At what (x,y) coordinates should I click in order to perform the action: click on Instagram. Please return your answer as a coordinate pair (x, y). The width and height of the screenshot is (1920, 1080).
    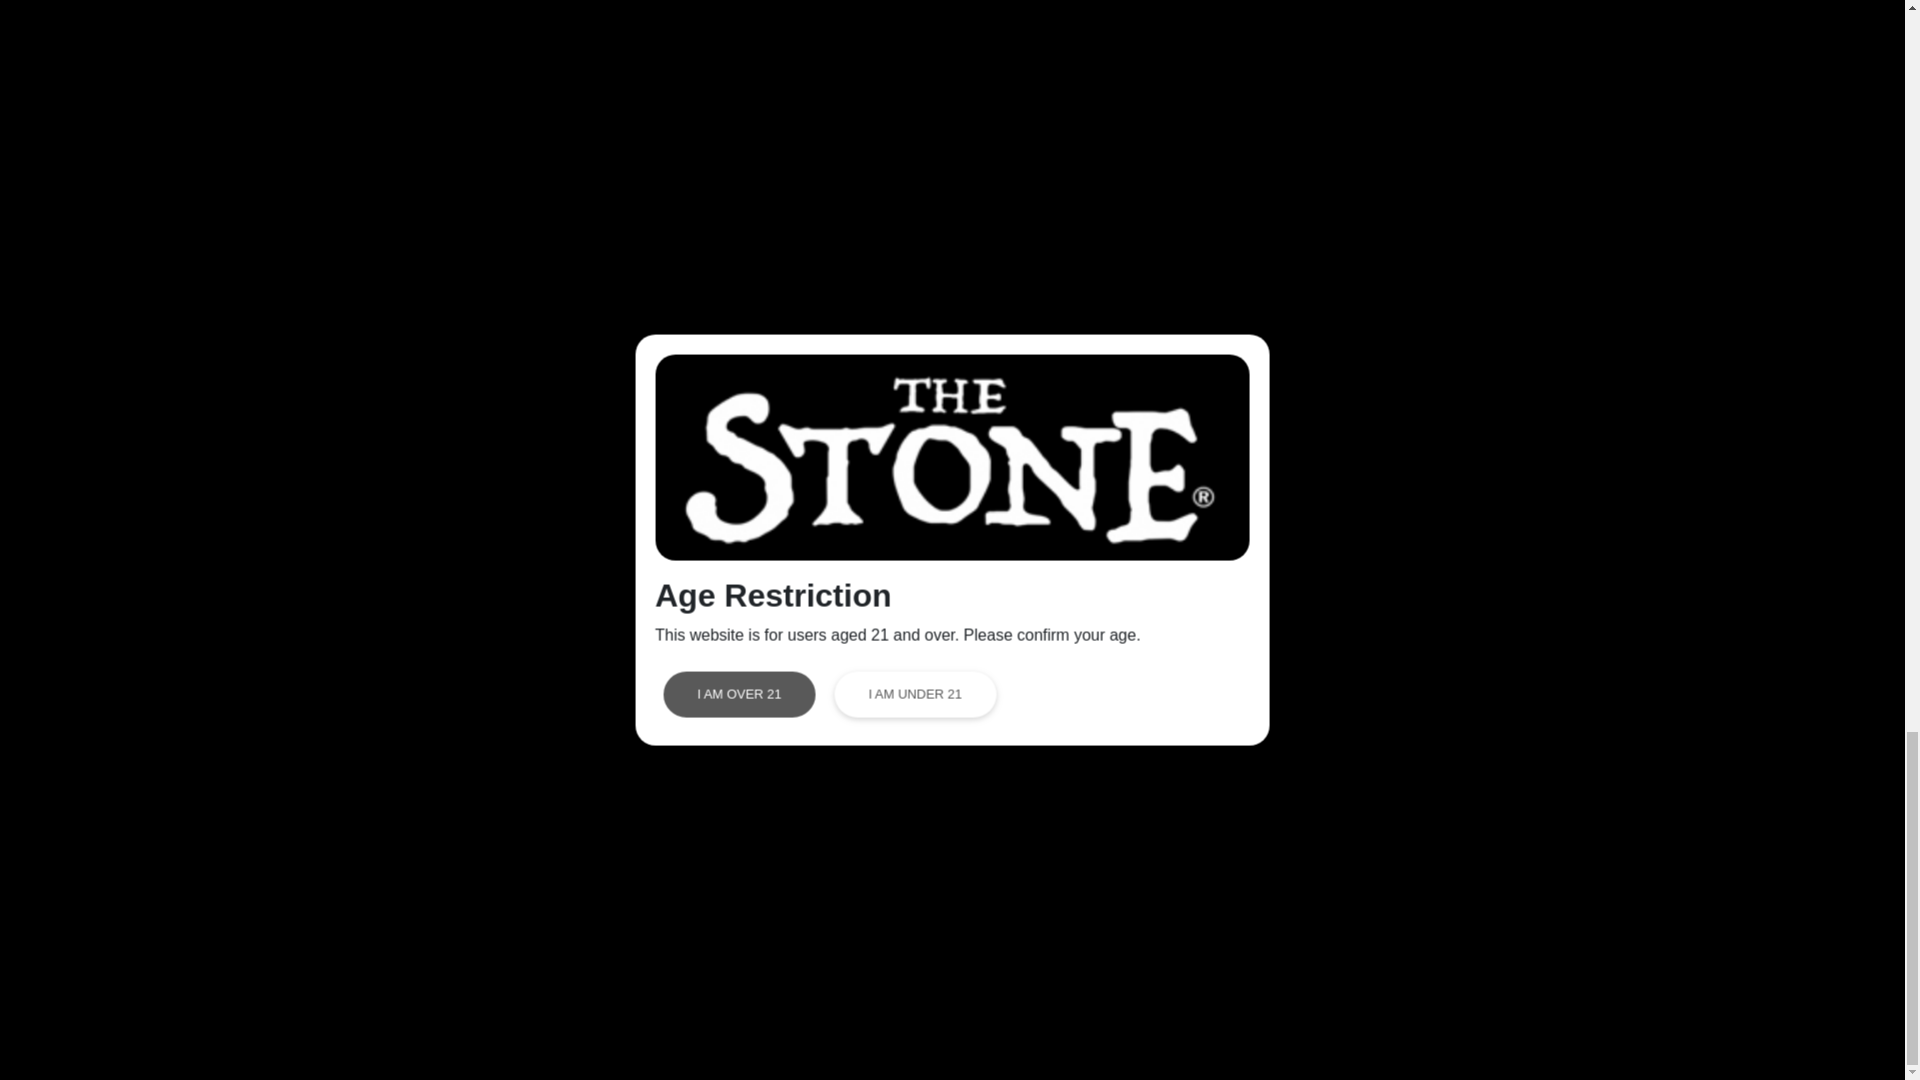
    Looking at the image, I should click on (1174, 869).